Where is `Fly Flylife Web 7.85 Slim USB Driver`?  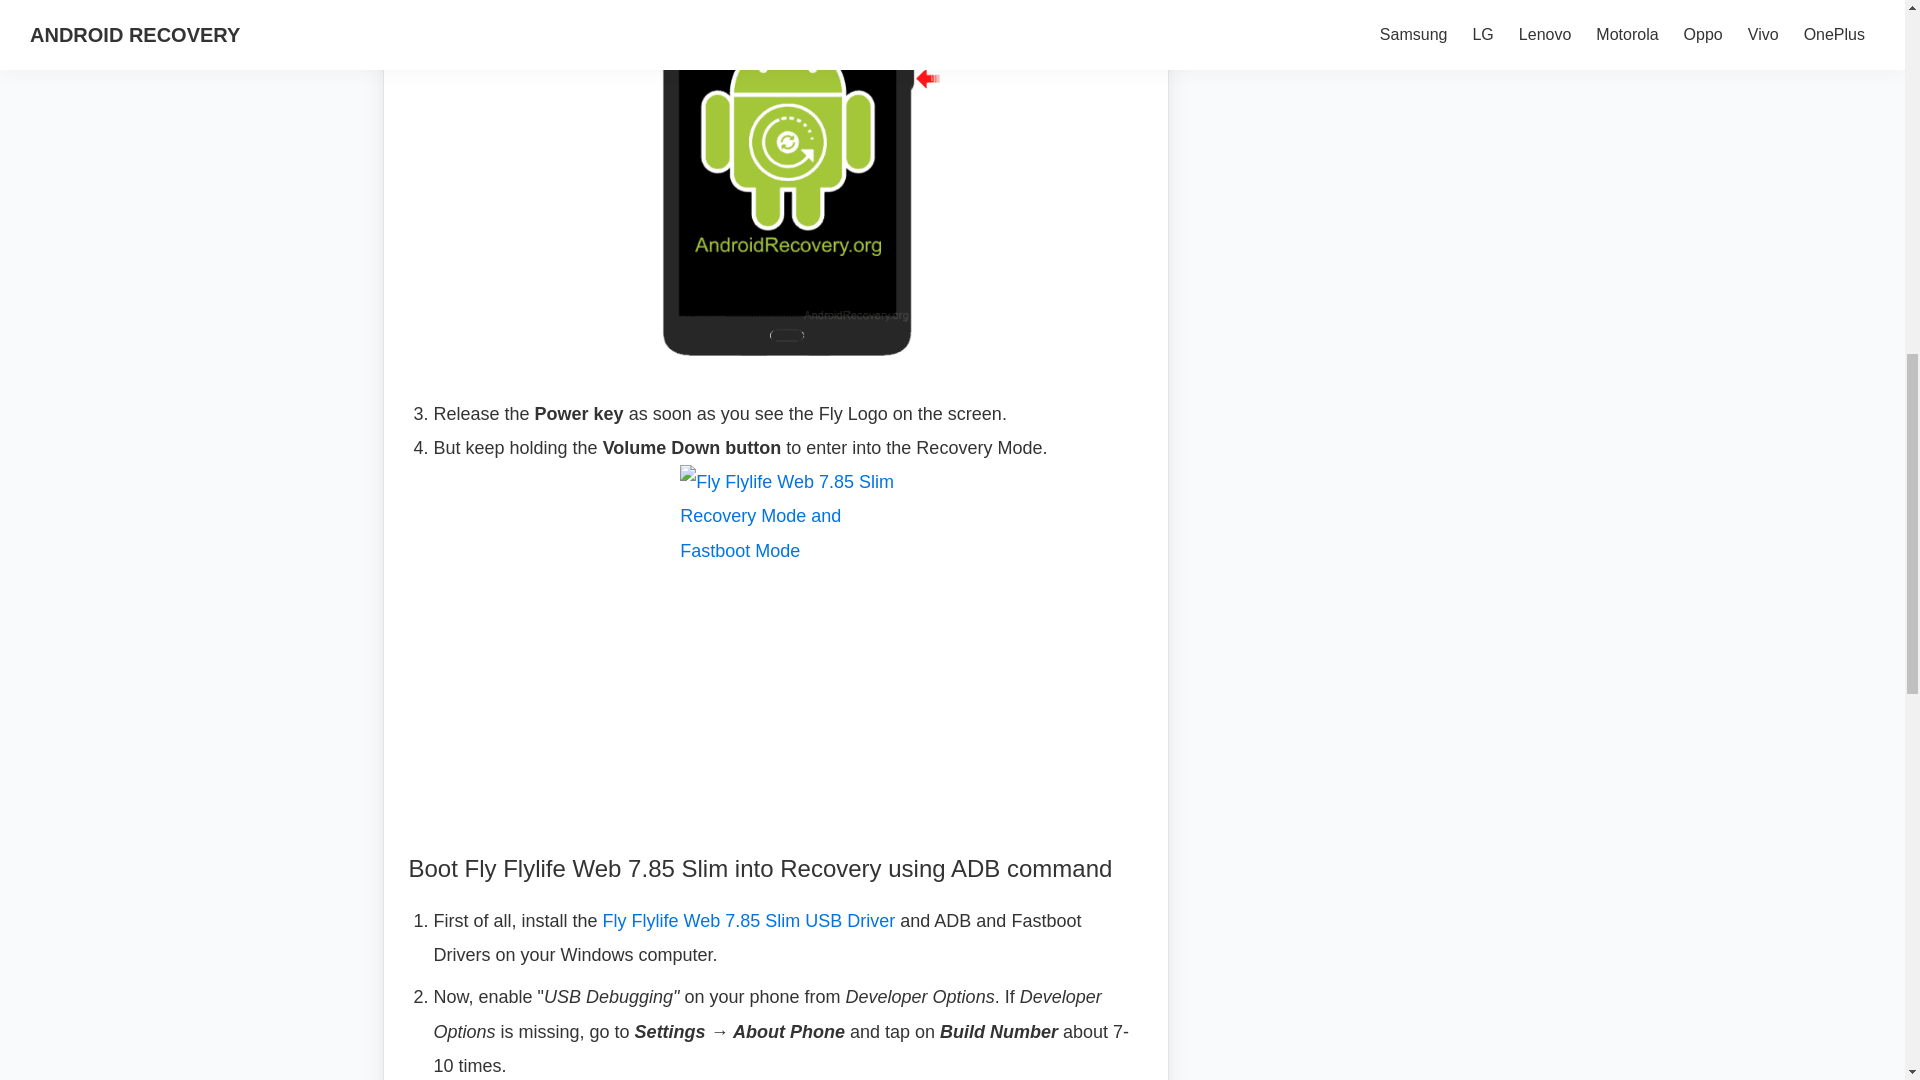
Fly Flylife Web 7.85 Slim USB Driver is located at coordinates (749, 920).